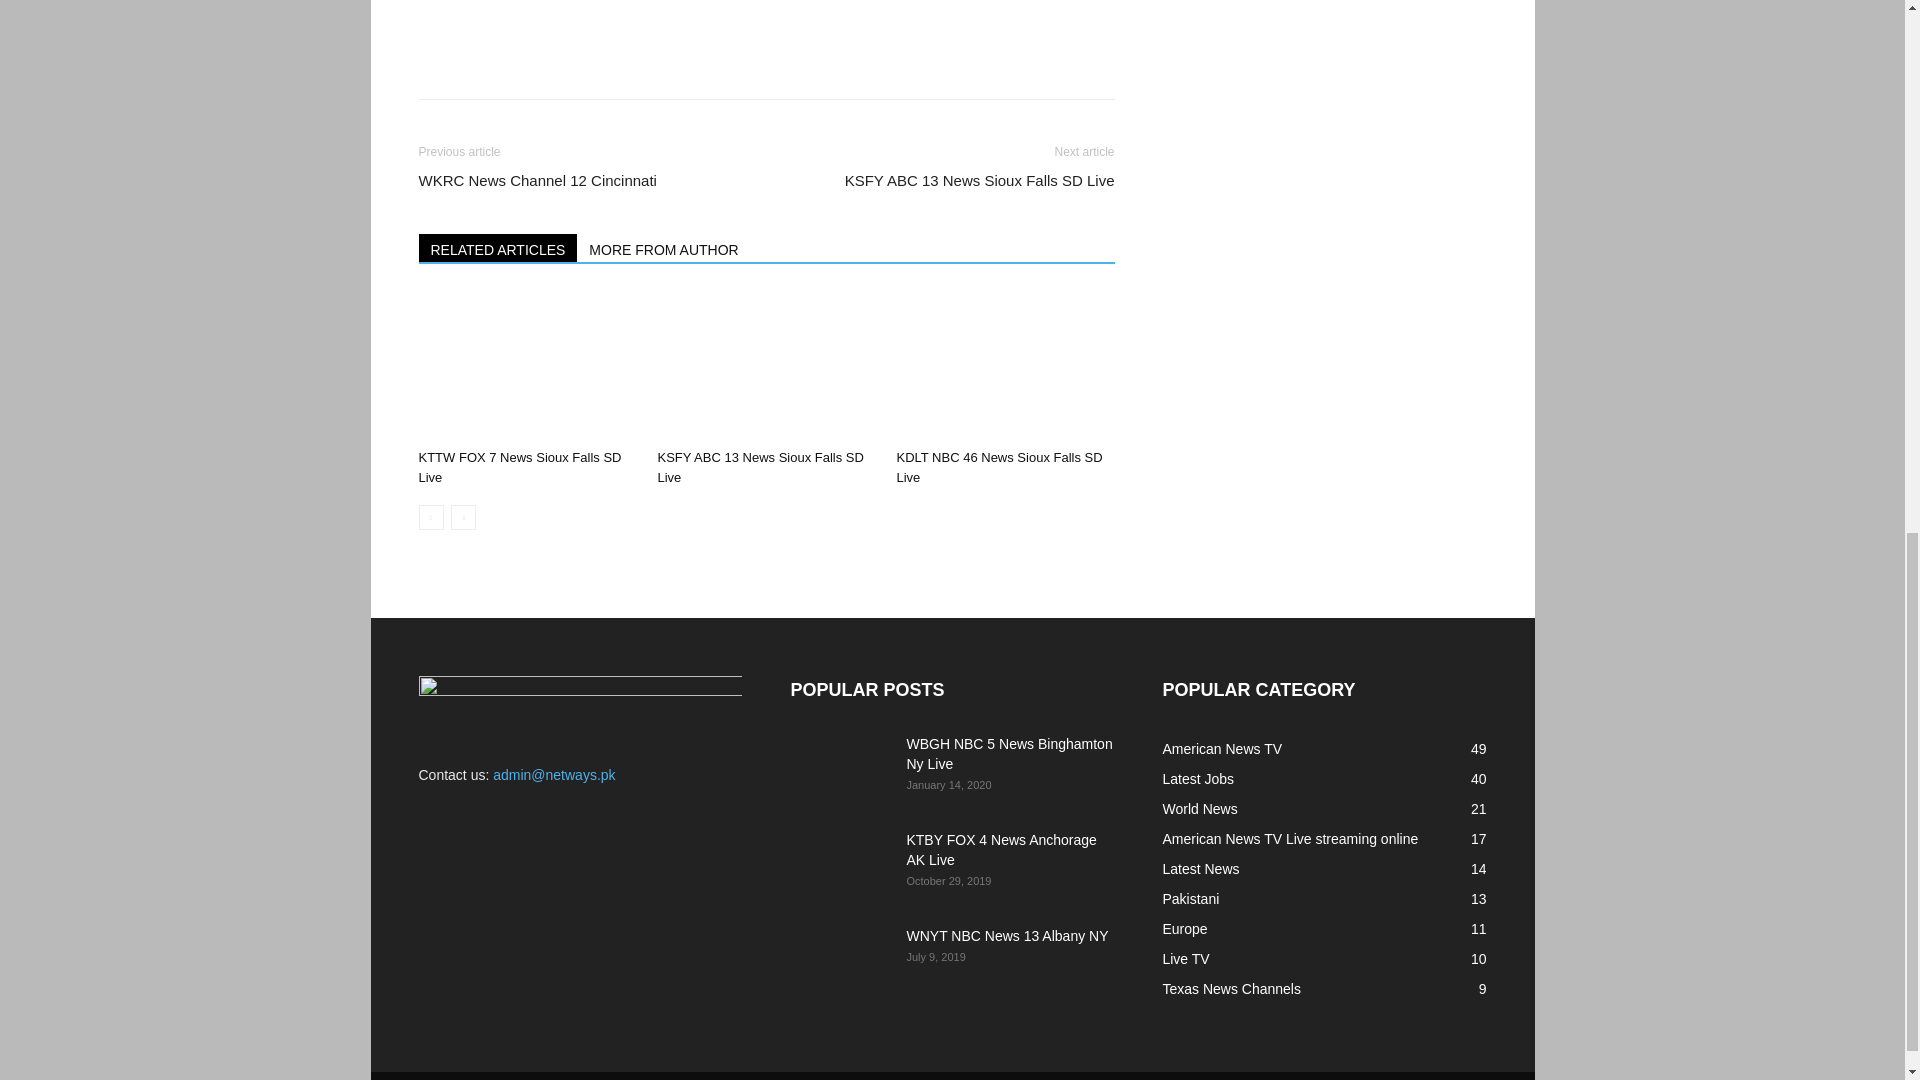 The width and height of the screenshot is (1920, 1080). What do you see at coordinates (664, 248) in the screenshot?
I see `MORE FROM AUTHOR` at bounding box center [664, 248].